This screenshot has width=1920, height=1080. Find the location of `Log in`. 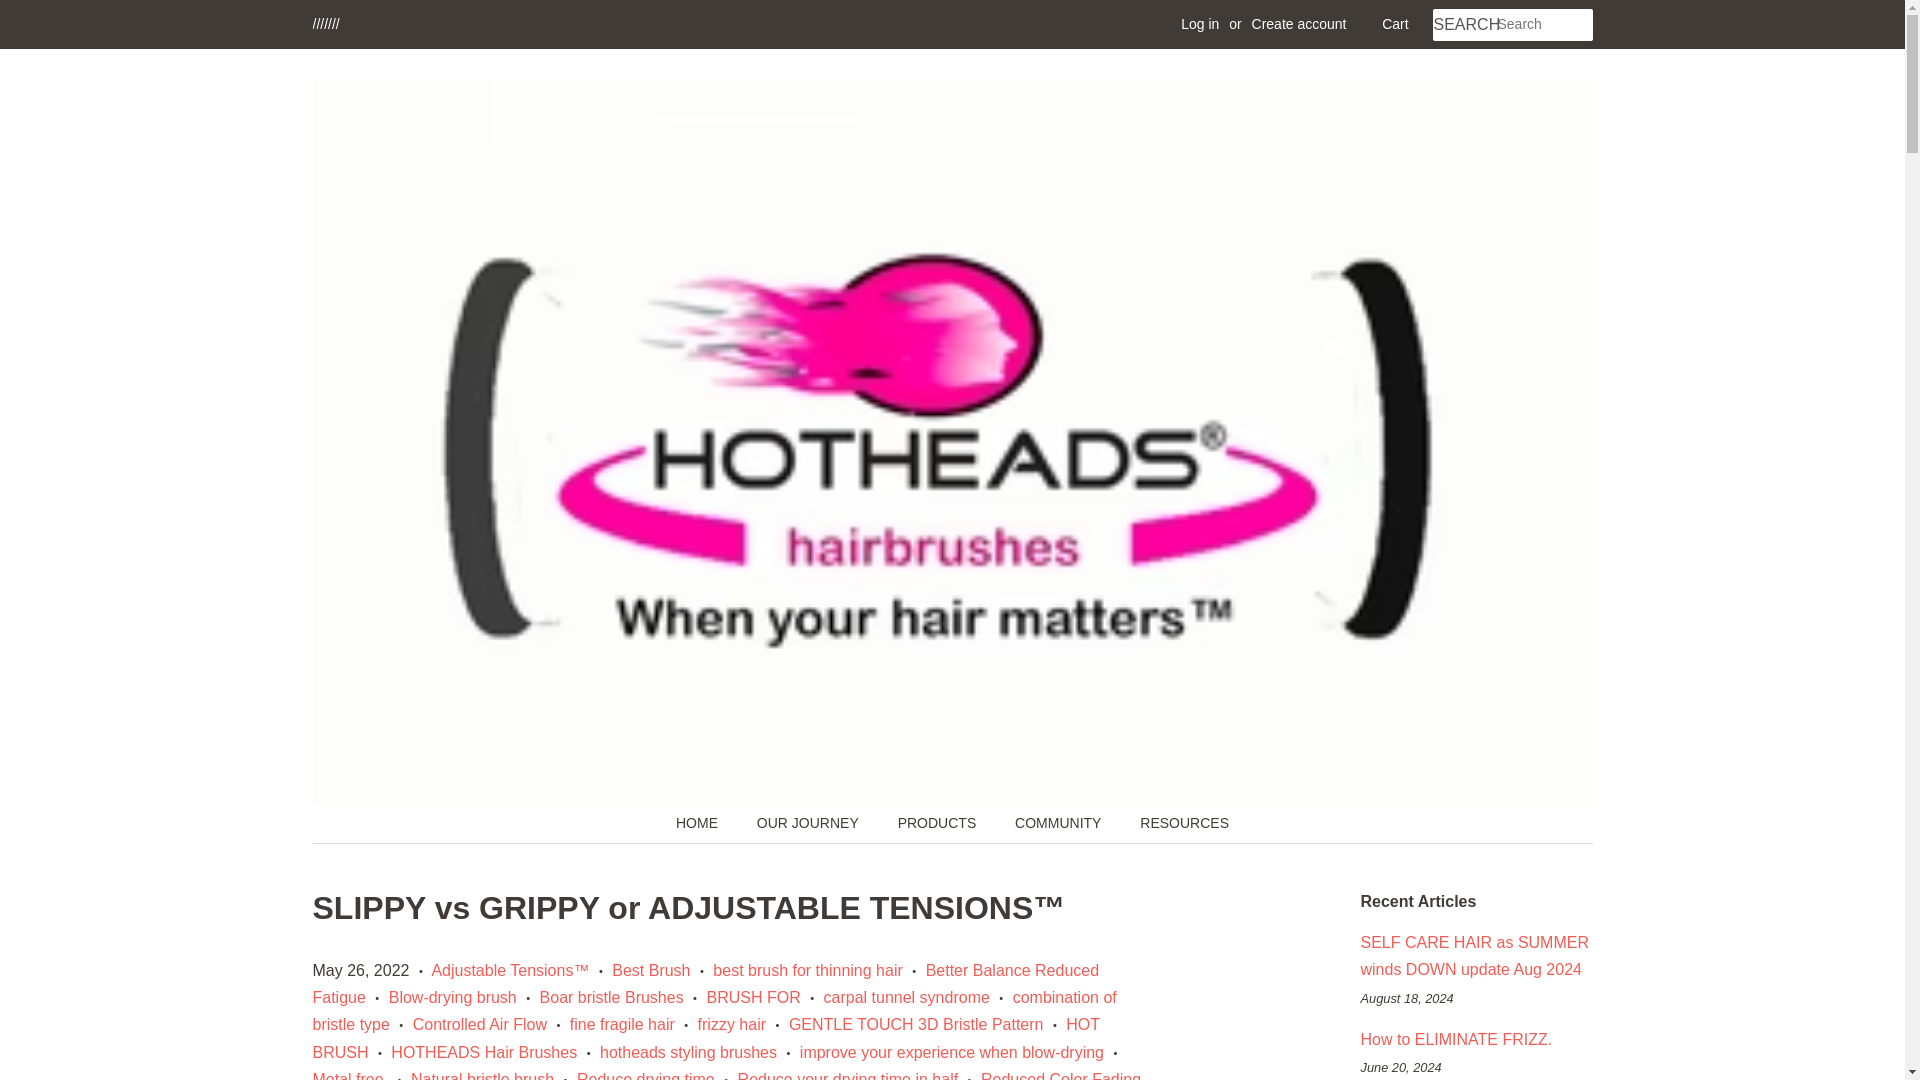

Log in is located at coordinates (1200, 24).